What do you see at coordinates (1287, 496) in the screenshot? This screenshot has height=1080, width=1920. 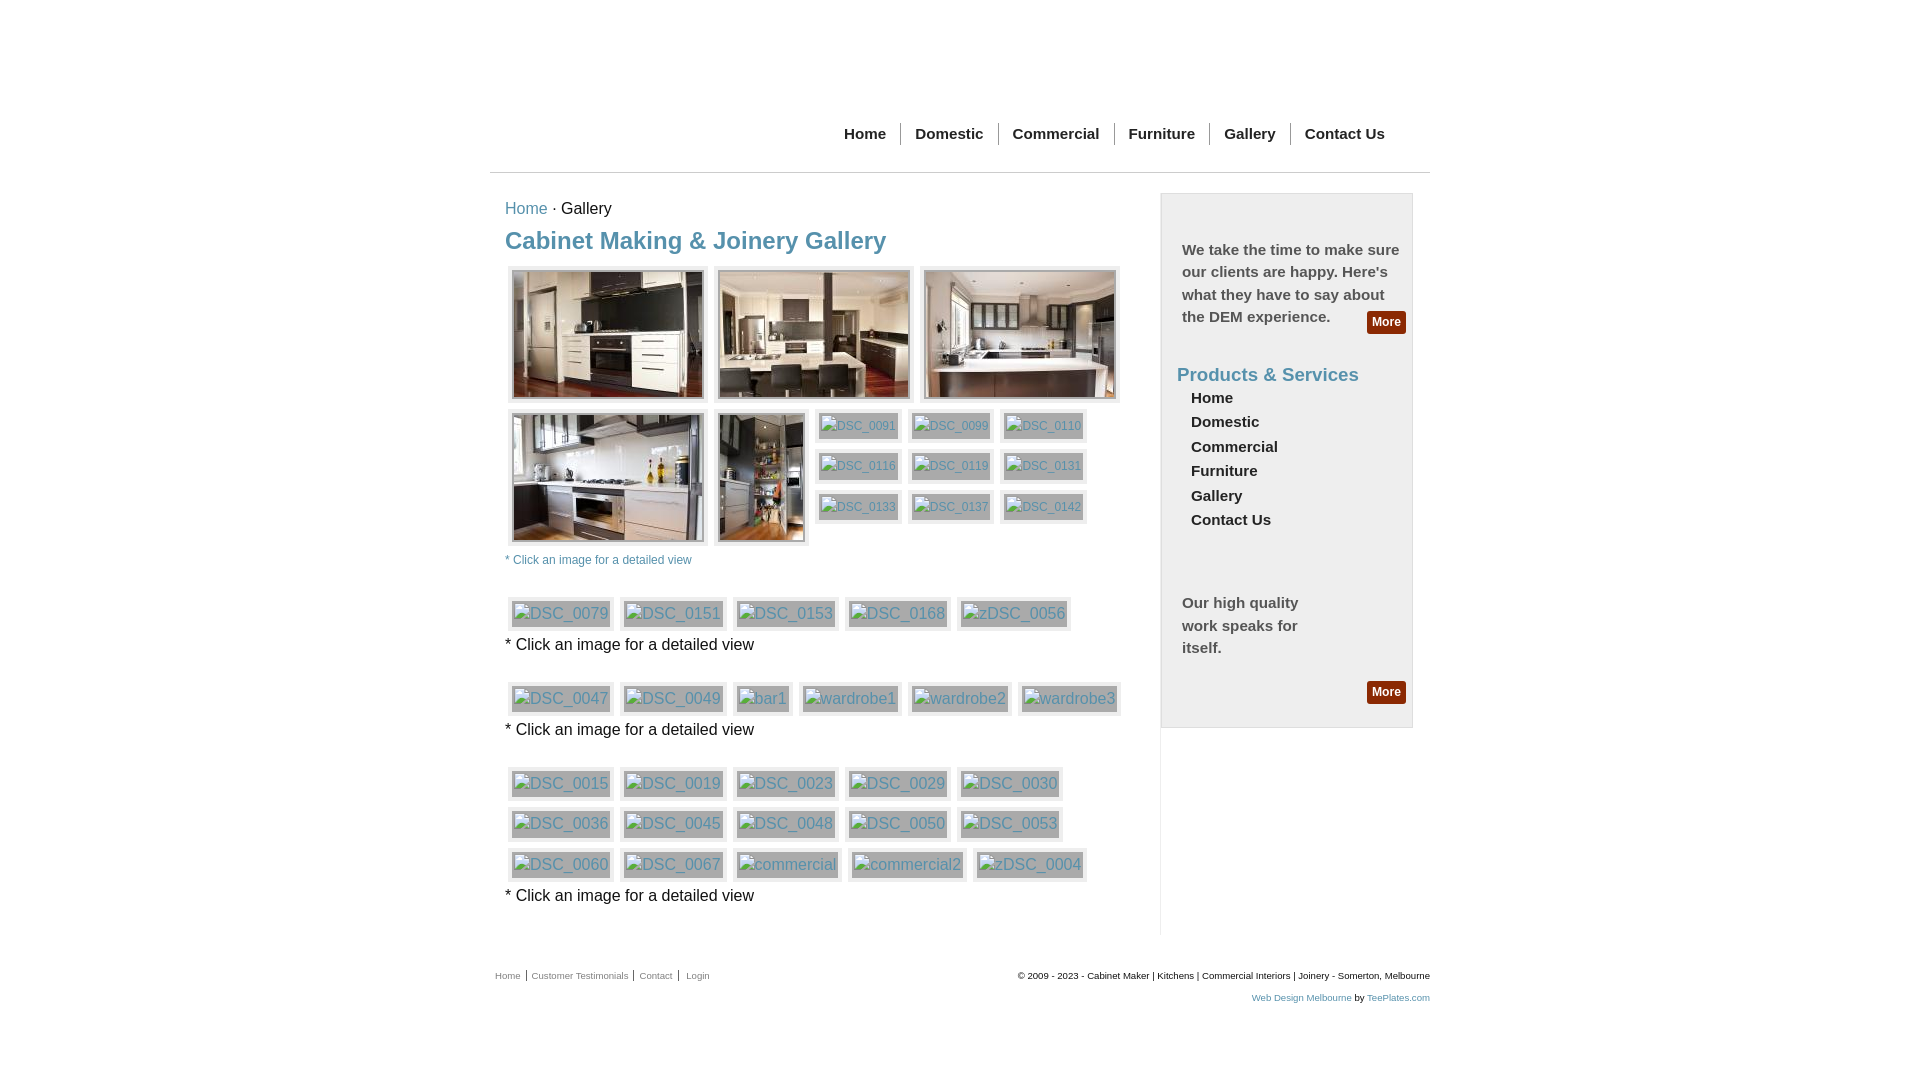 I see `Gallery` at bounding box center [1287, 496].